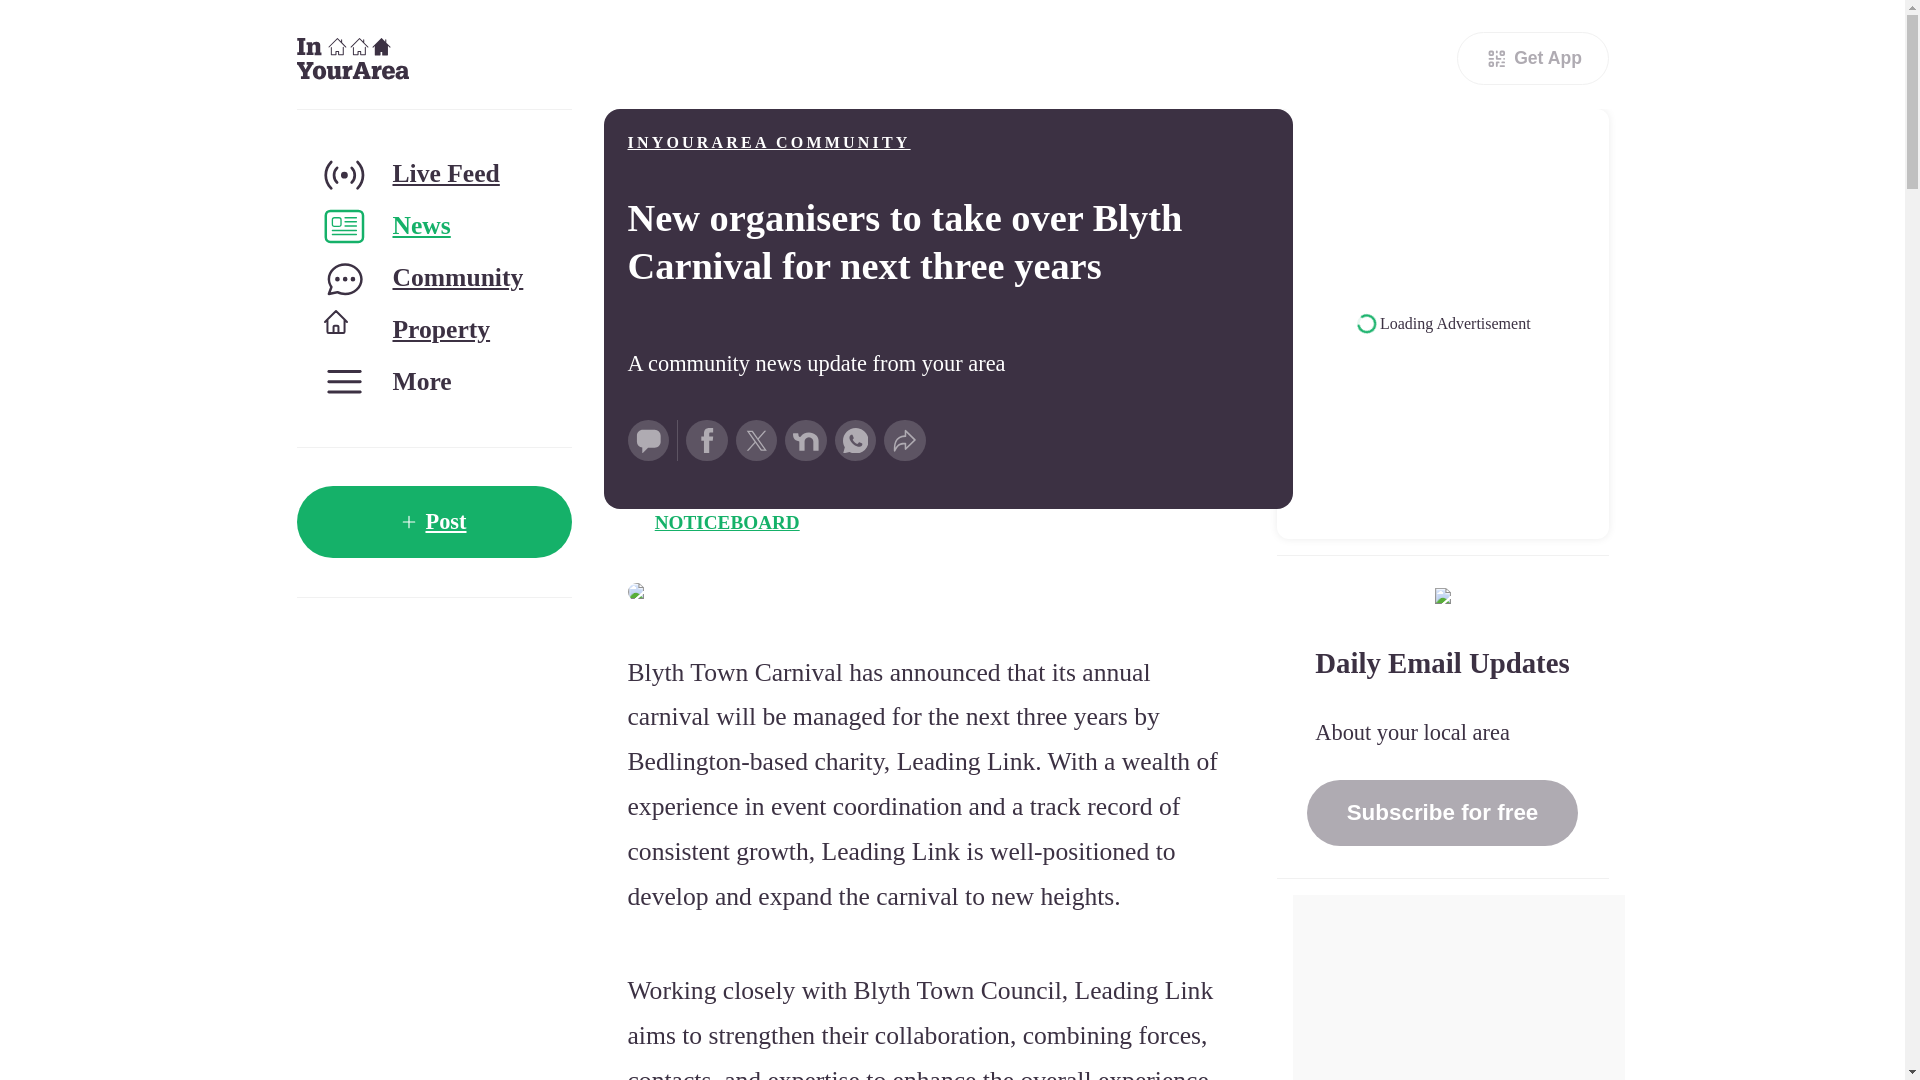 The width and height of the screenshot is (1920, 1080). I want to click on Post, so click(432, 522).